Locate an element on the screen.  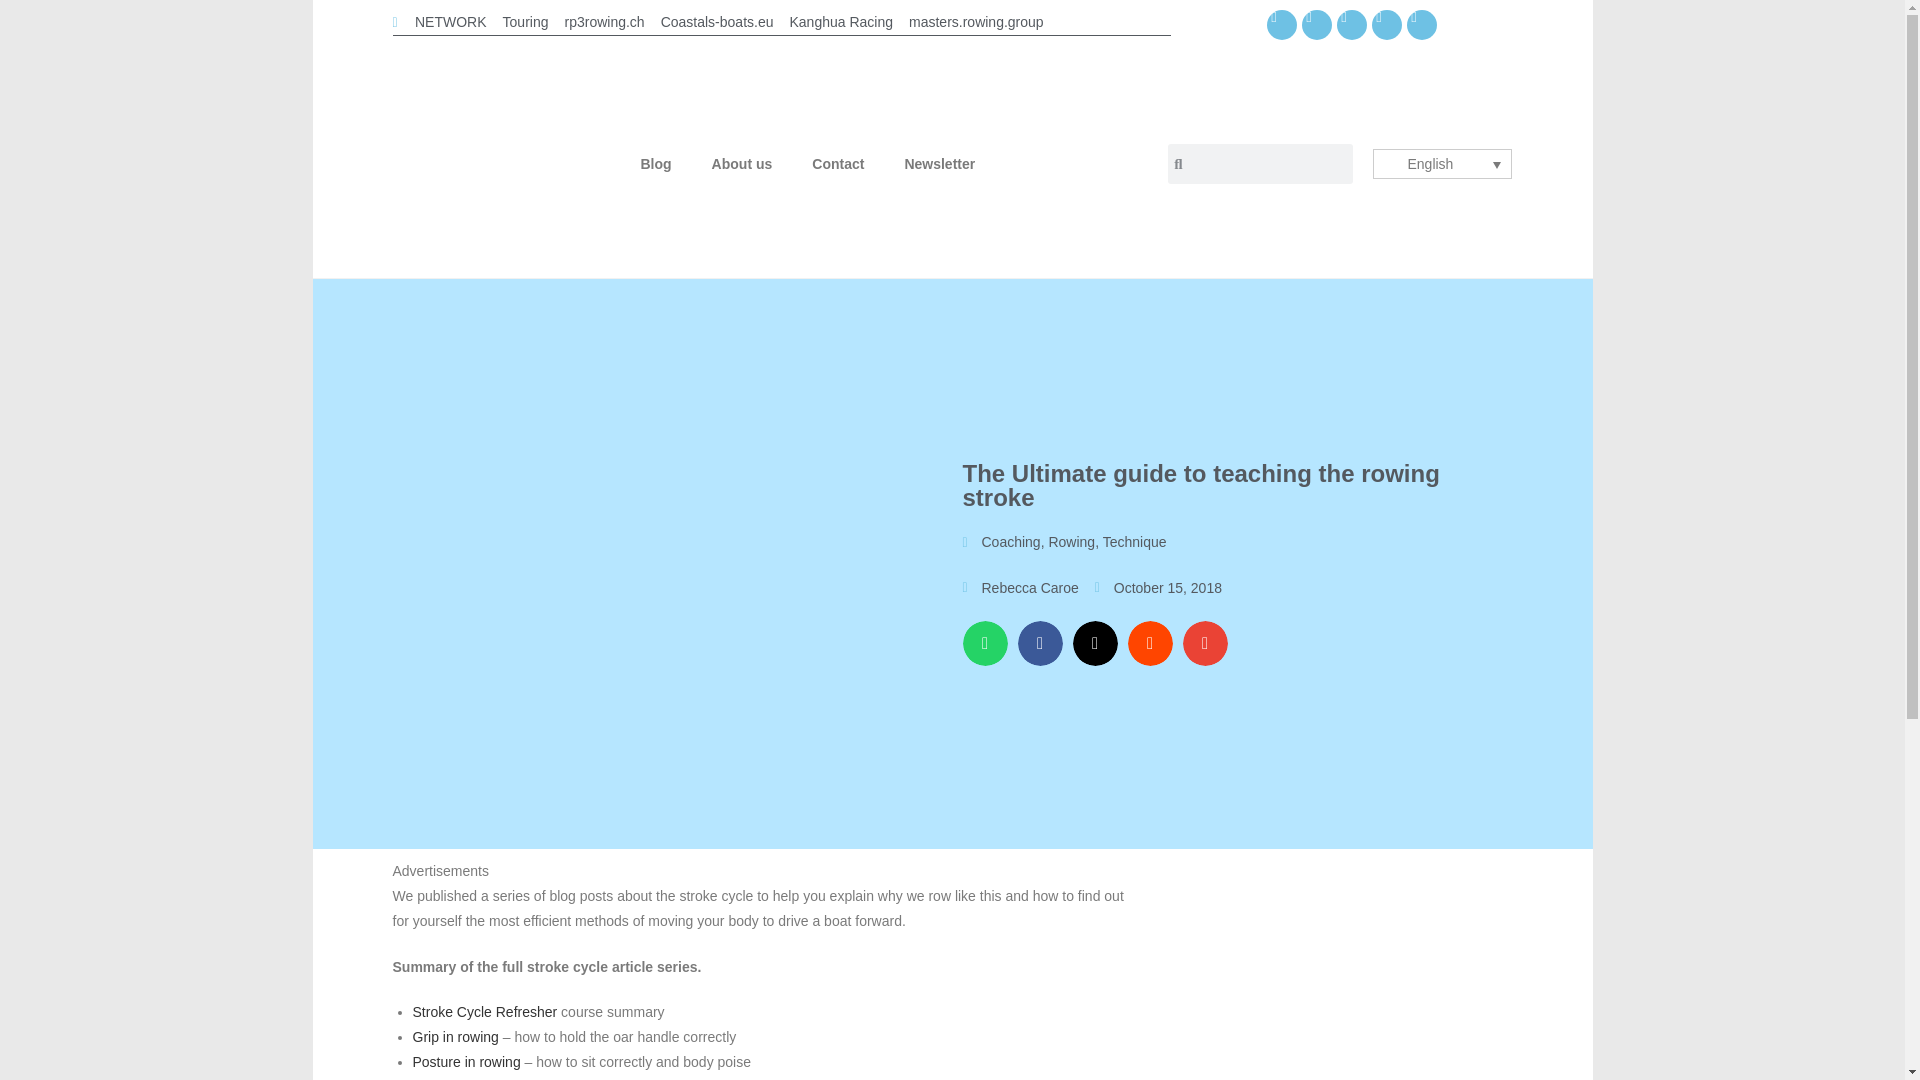
Rowing is located at coordinates (1071, 541).